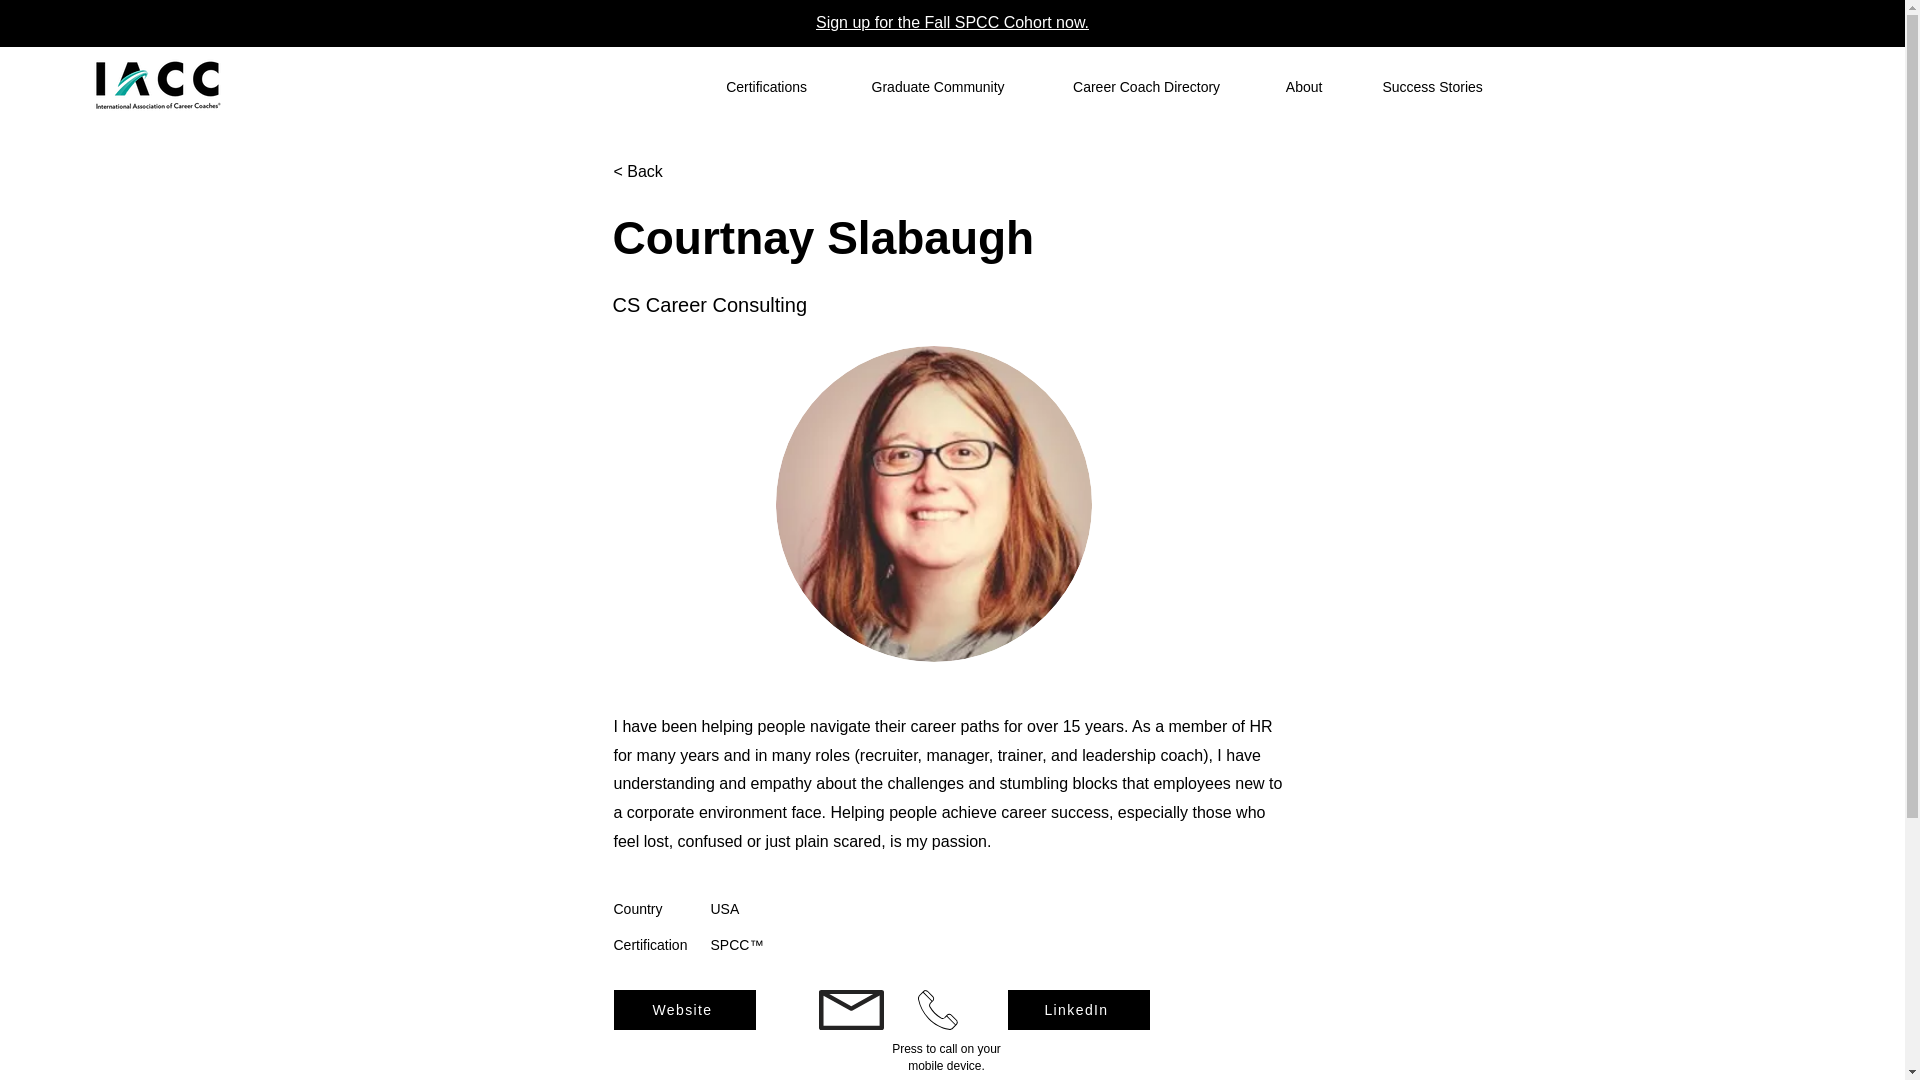 This screenshot has width=1920, height=1080. Describe the element at coordinates (934, 504) in the screenshot. I see `Courtnay Slabaugh Headshot.jpeg` at that location.